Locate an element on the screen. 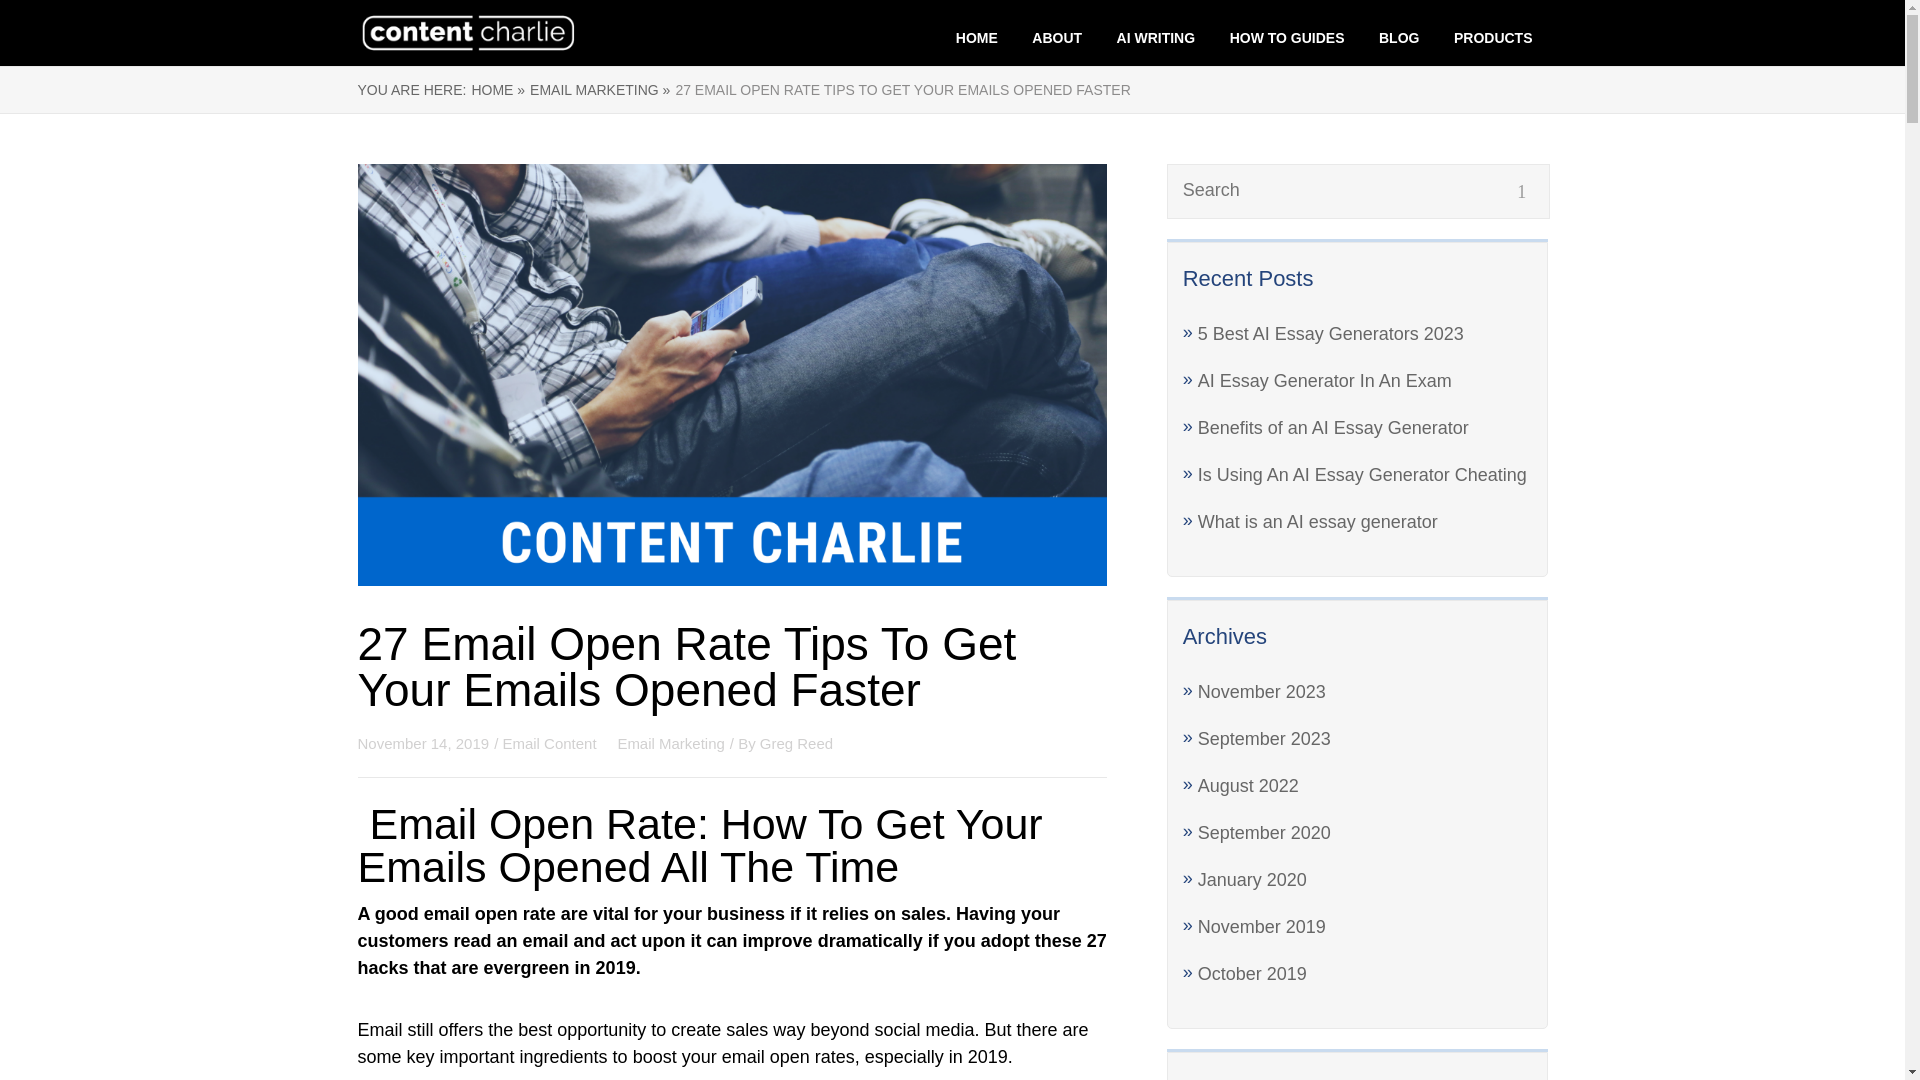  September 2023 is located at coordinates (1264, 739).